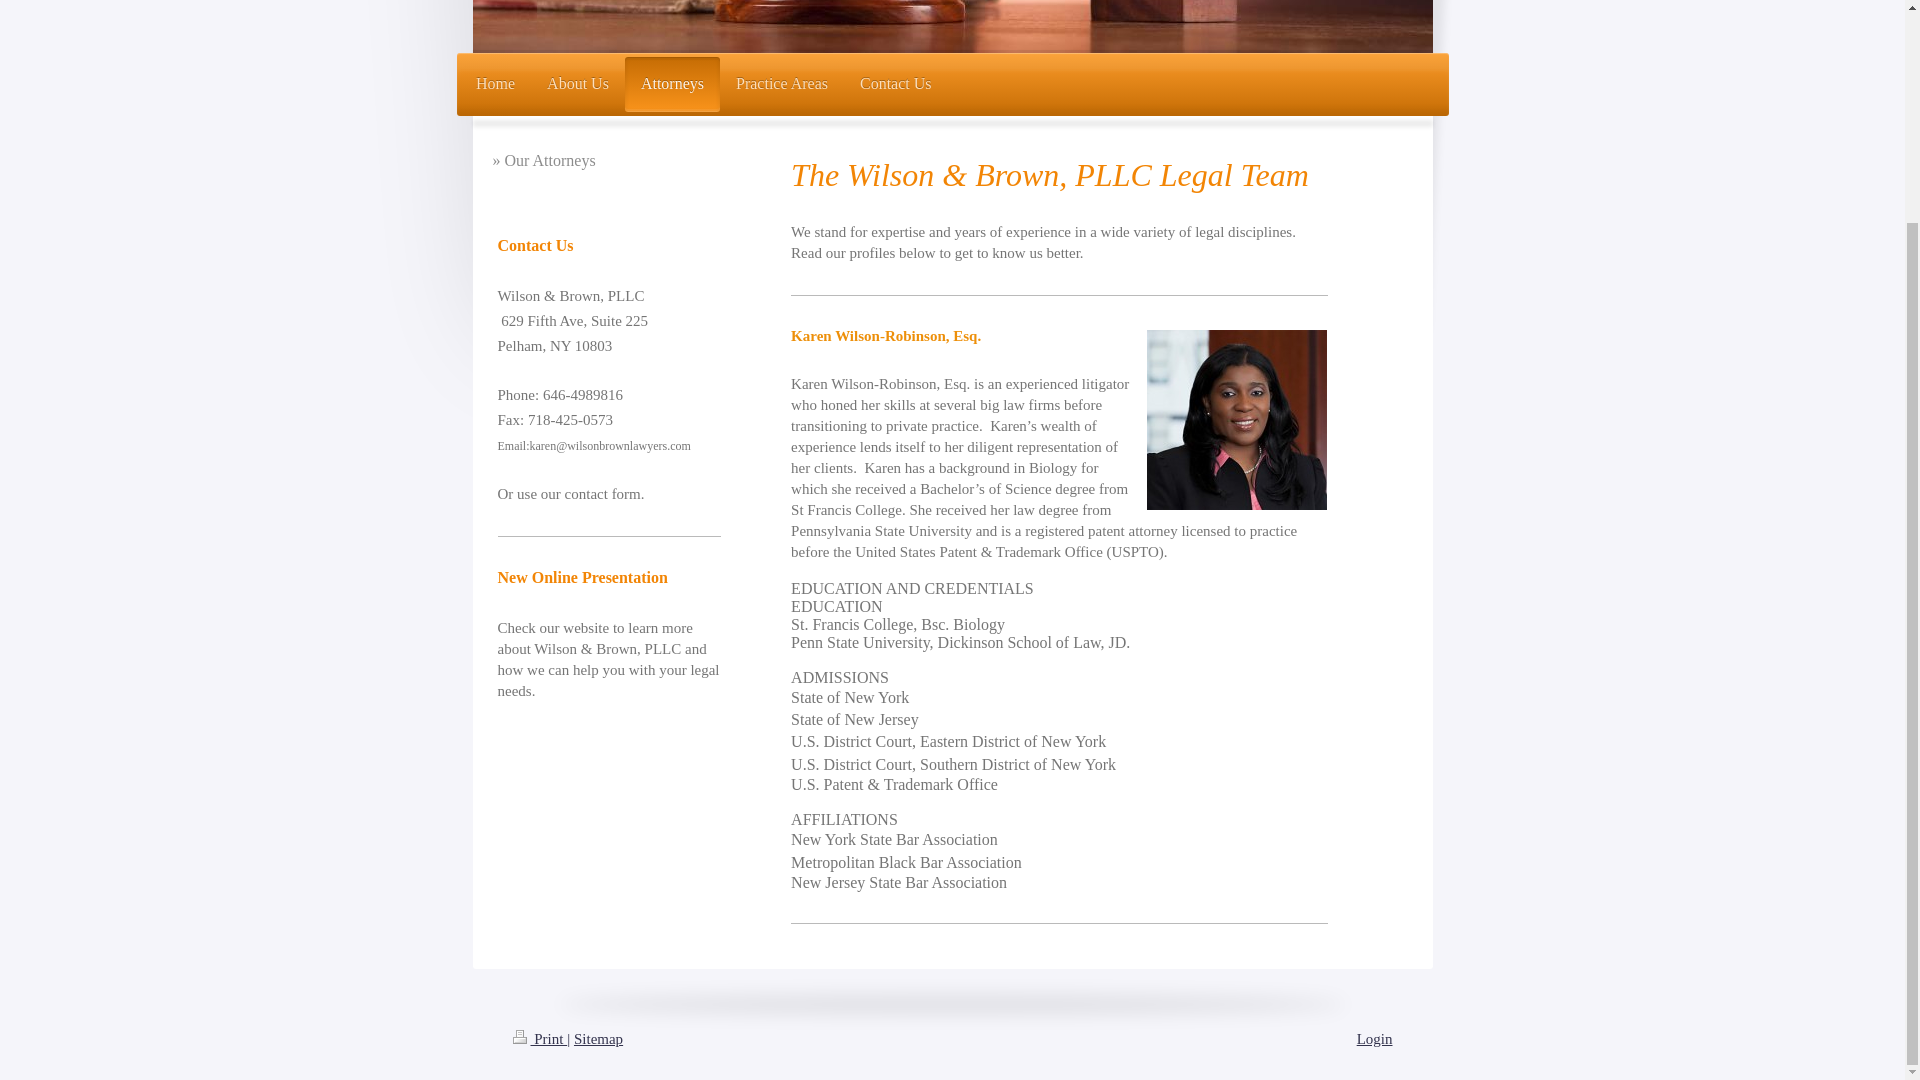 This screenshot has height=1080, width=1920. I want to click on About Us, so click(578, 85).